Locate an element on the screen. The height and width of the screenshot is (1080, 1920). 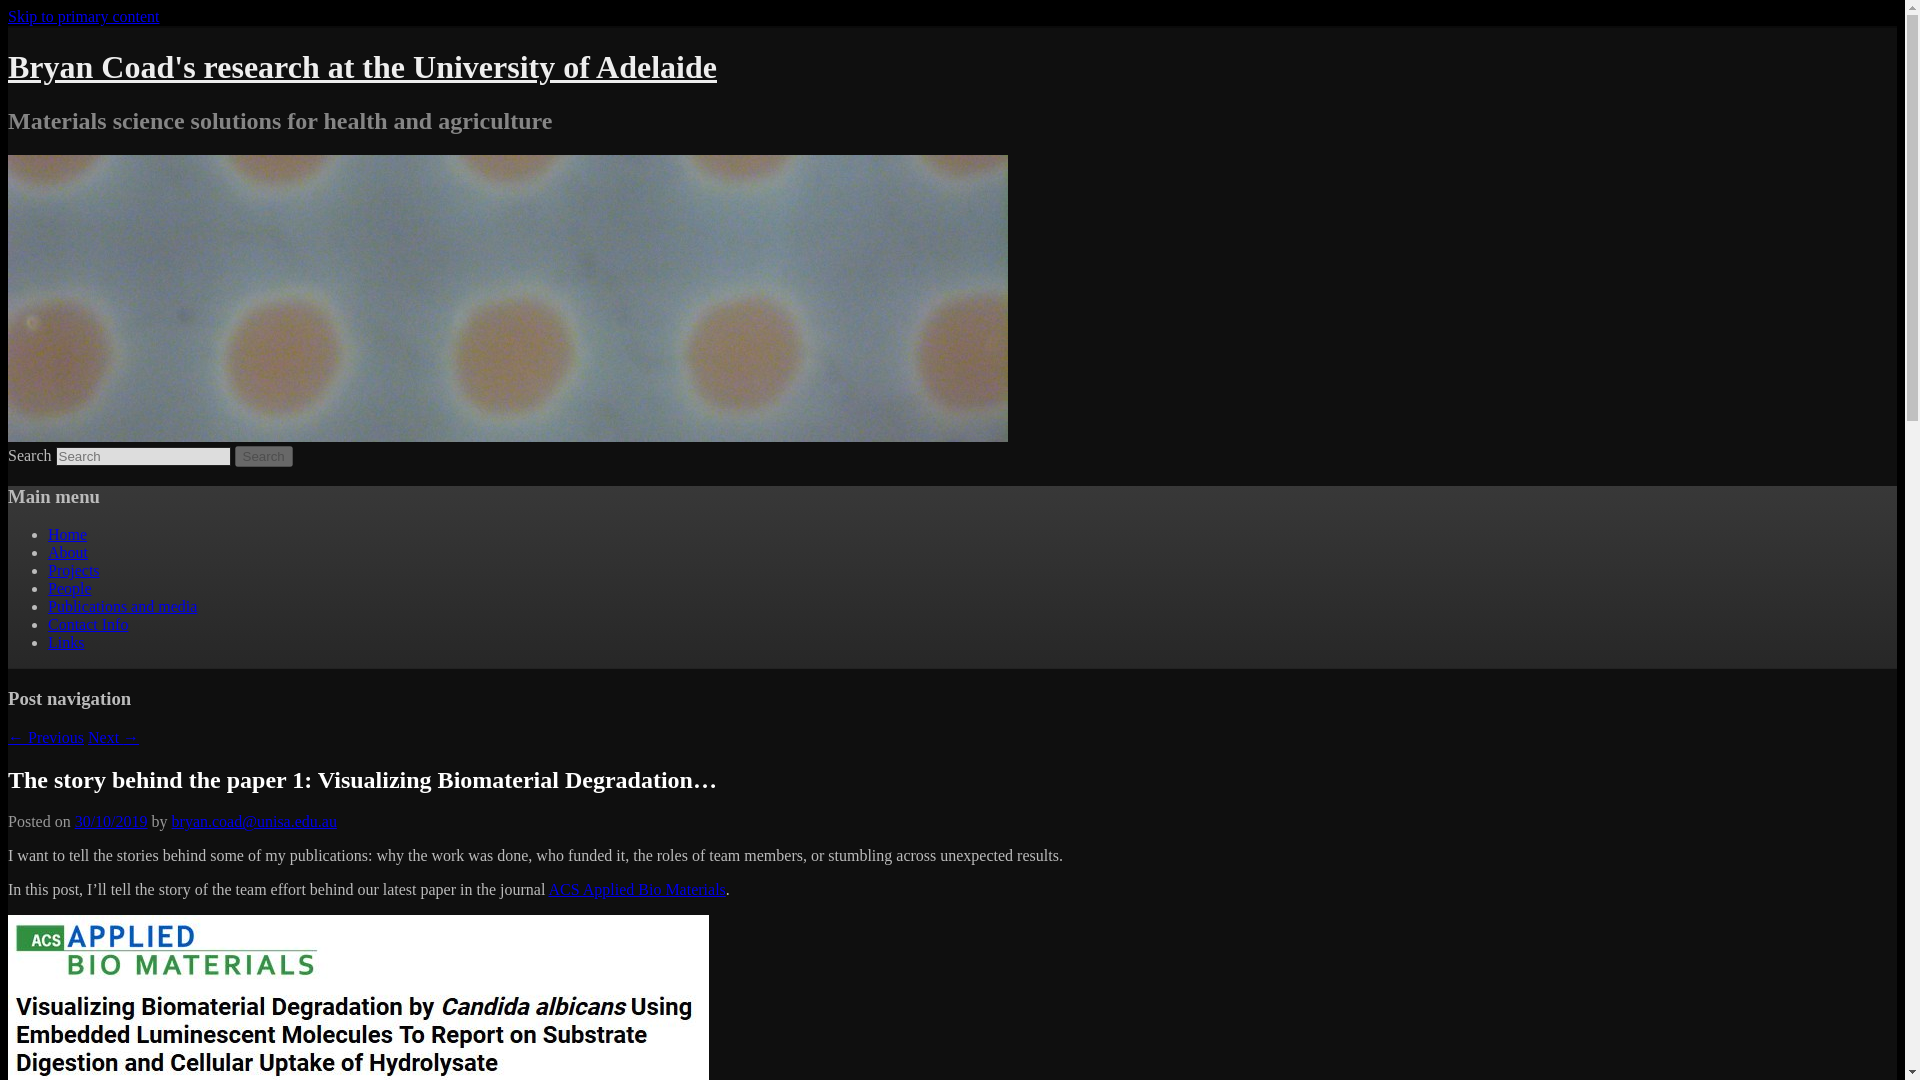
Skip to primary content is located at coordinates (83, 16).